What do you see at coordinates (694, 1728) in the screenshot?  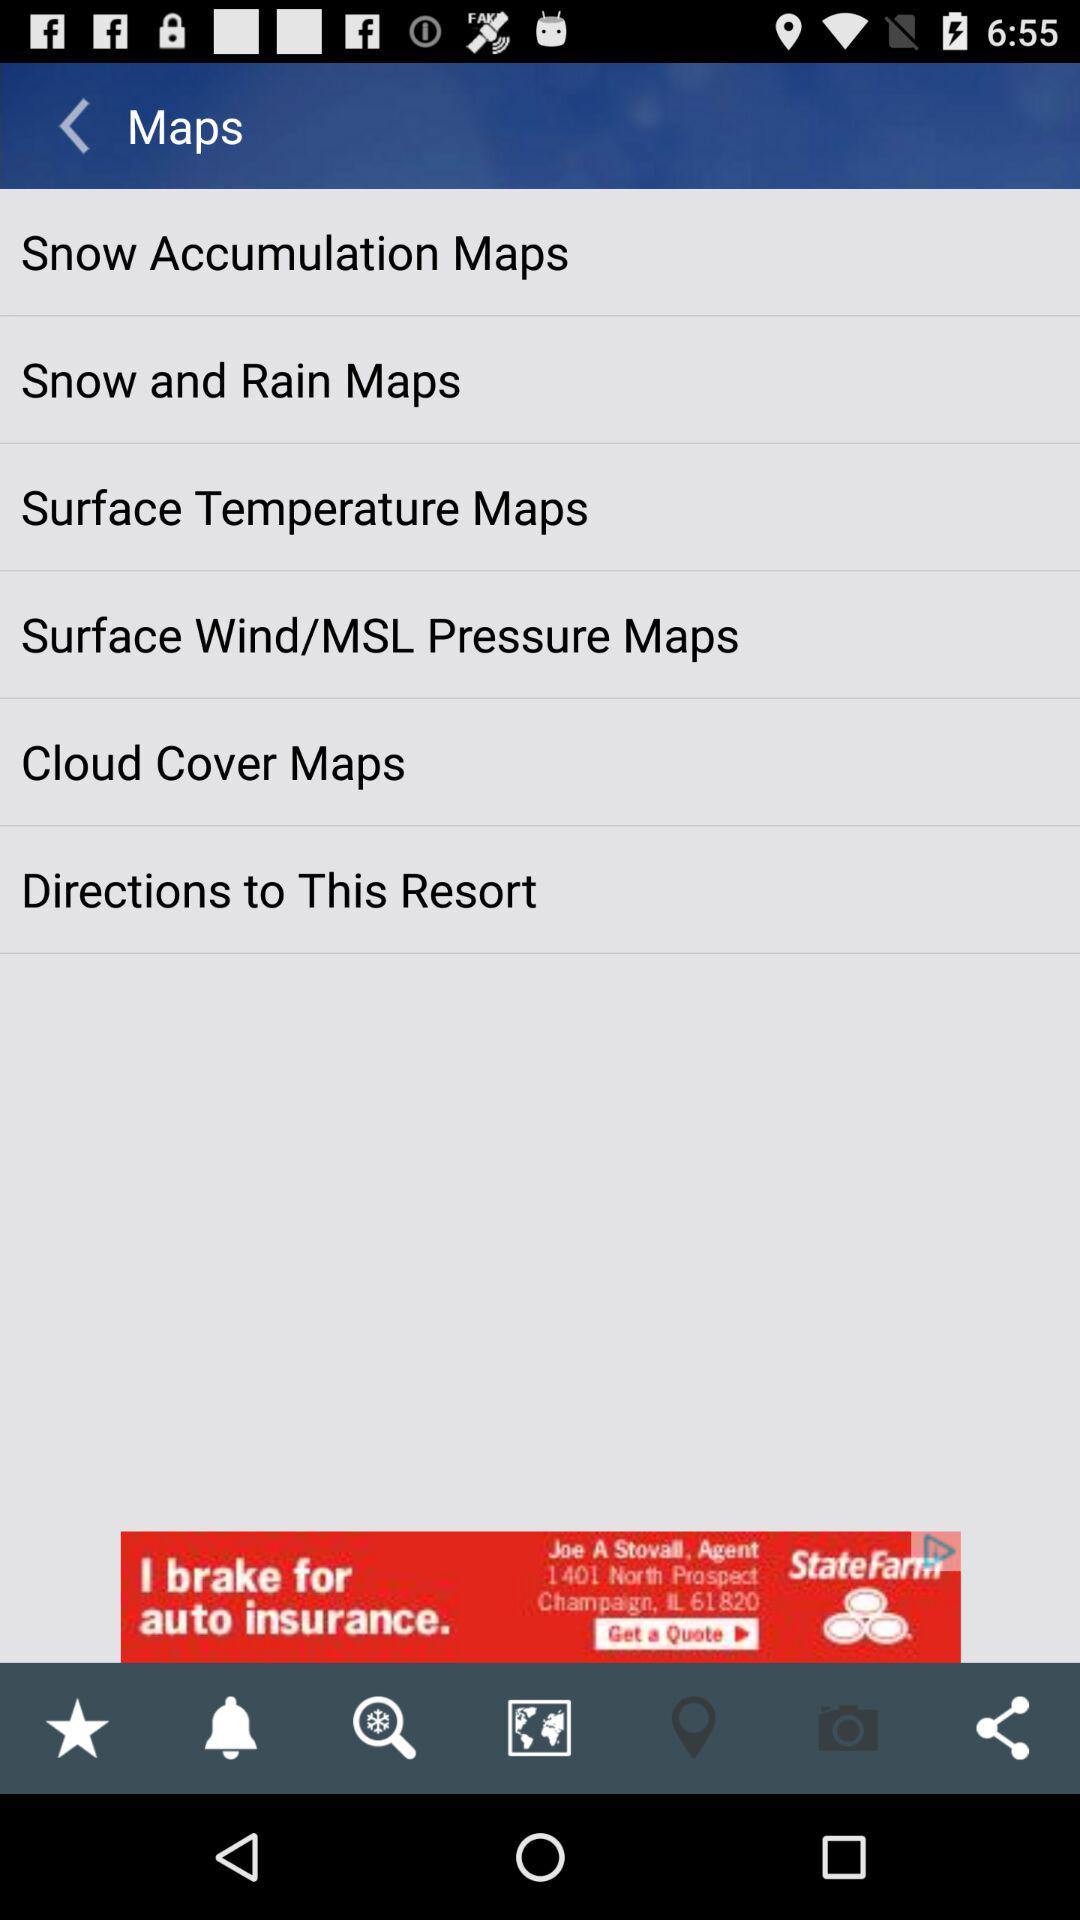 I see `find the location` at bounding box center [694, 1728].